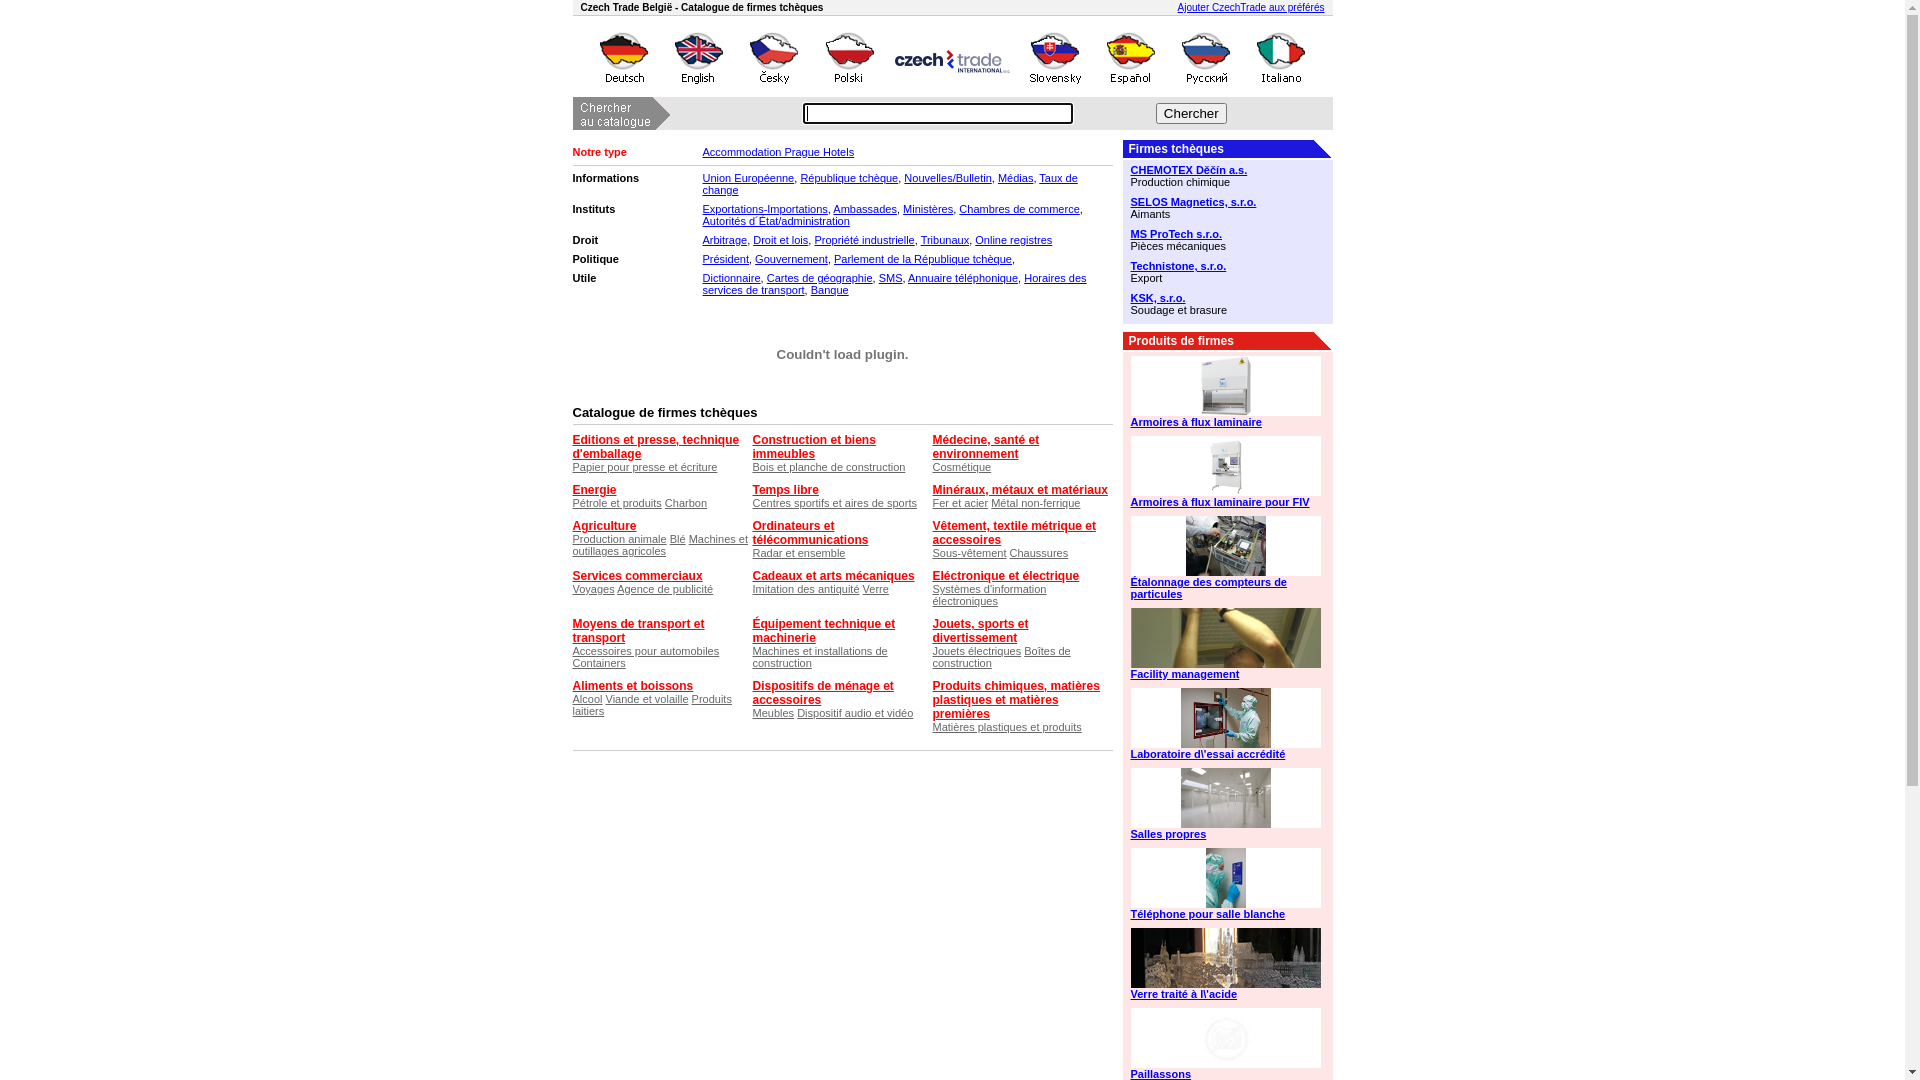  Describe the element at coordinates (1227, 202) in the screenshot. I see `SELOS Magnetics, s.r.o.` at that location.